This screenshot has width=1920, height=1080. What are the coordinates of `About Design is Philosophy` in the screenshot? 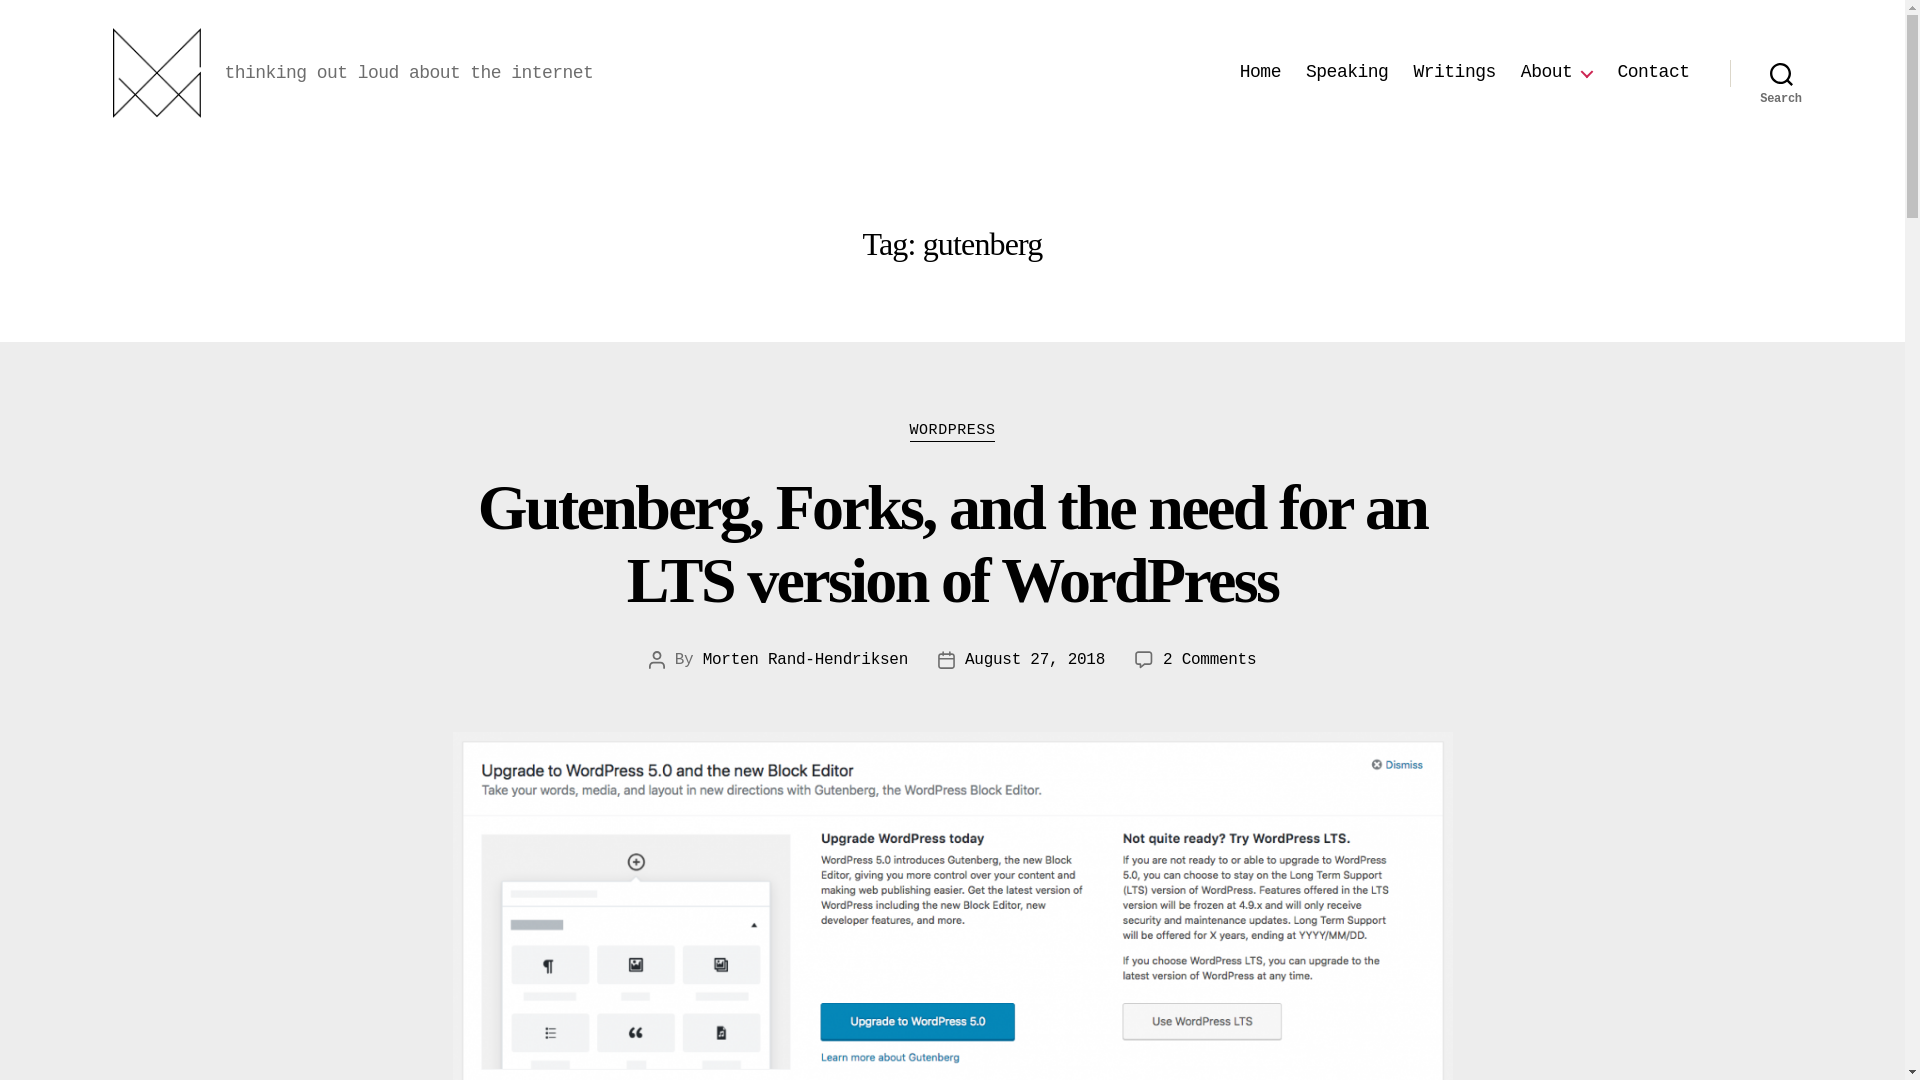 It's located at (1556, 72).